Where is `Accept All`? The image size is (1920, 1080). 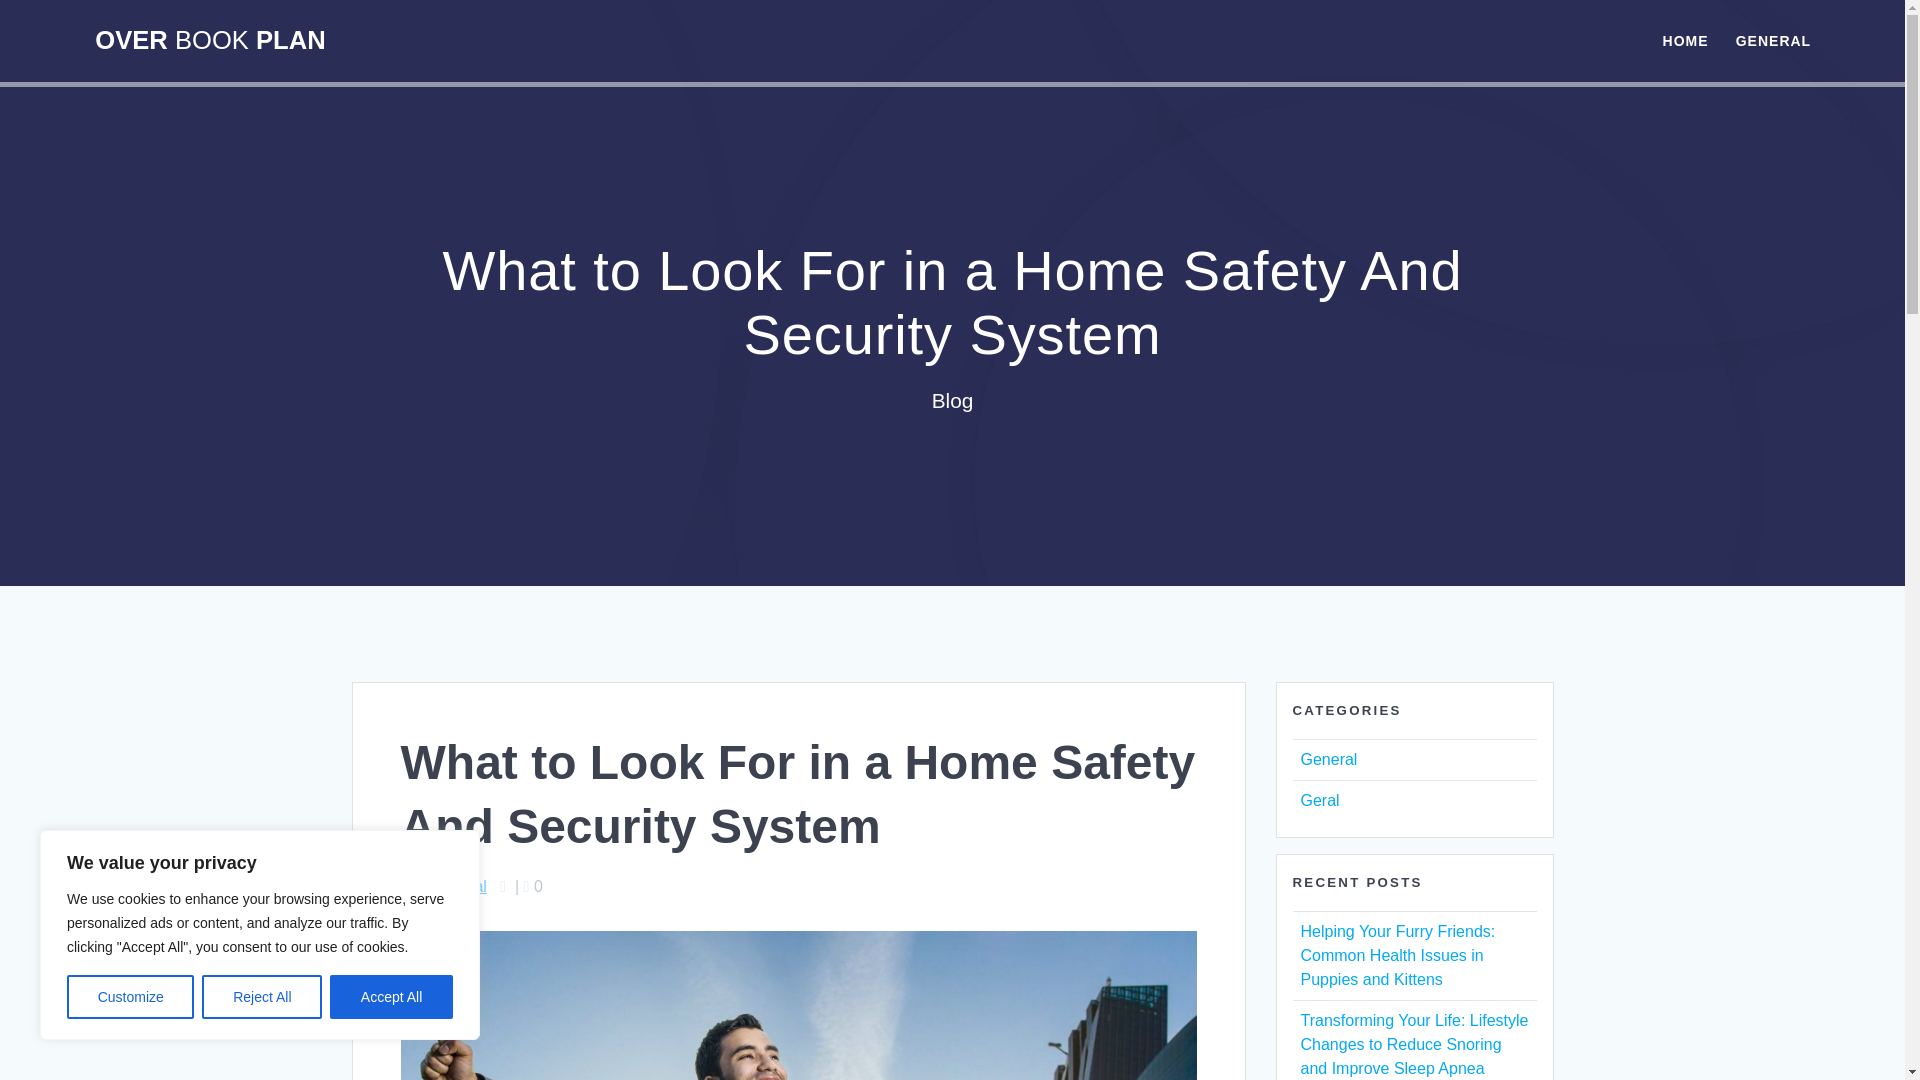 Accept All is located at coordinates (392, 997).